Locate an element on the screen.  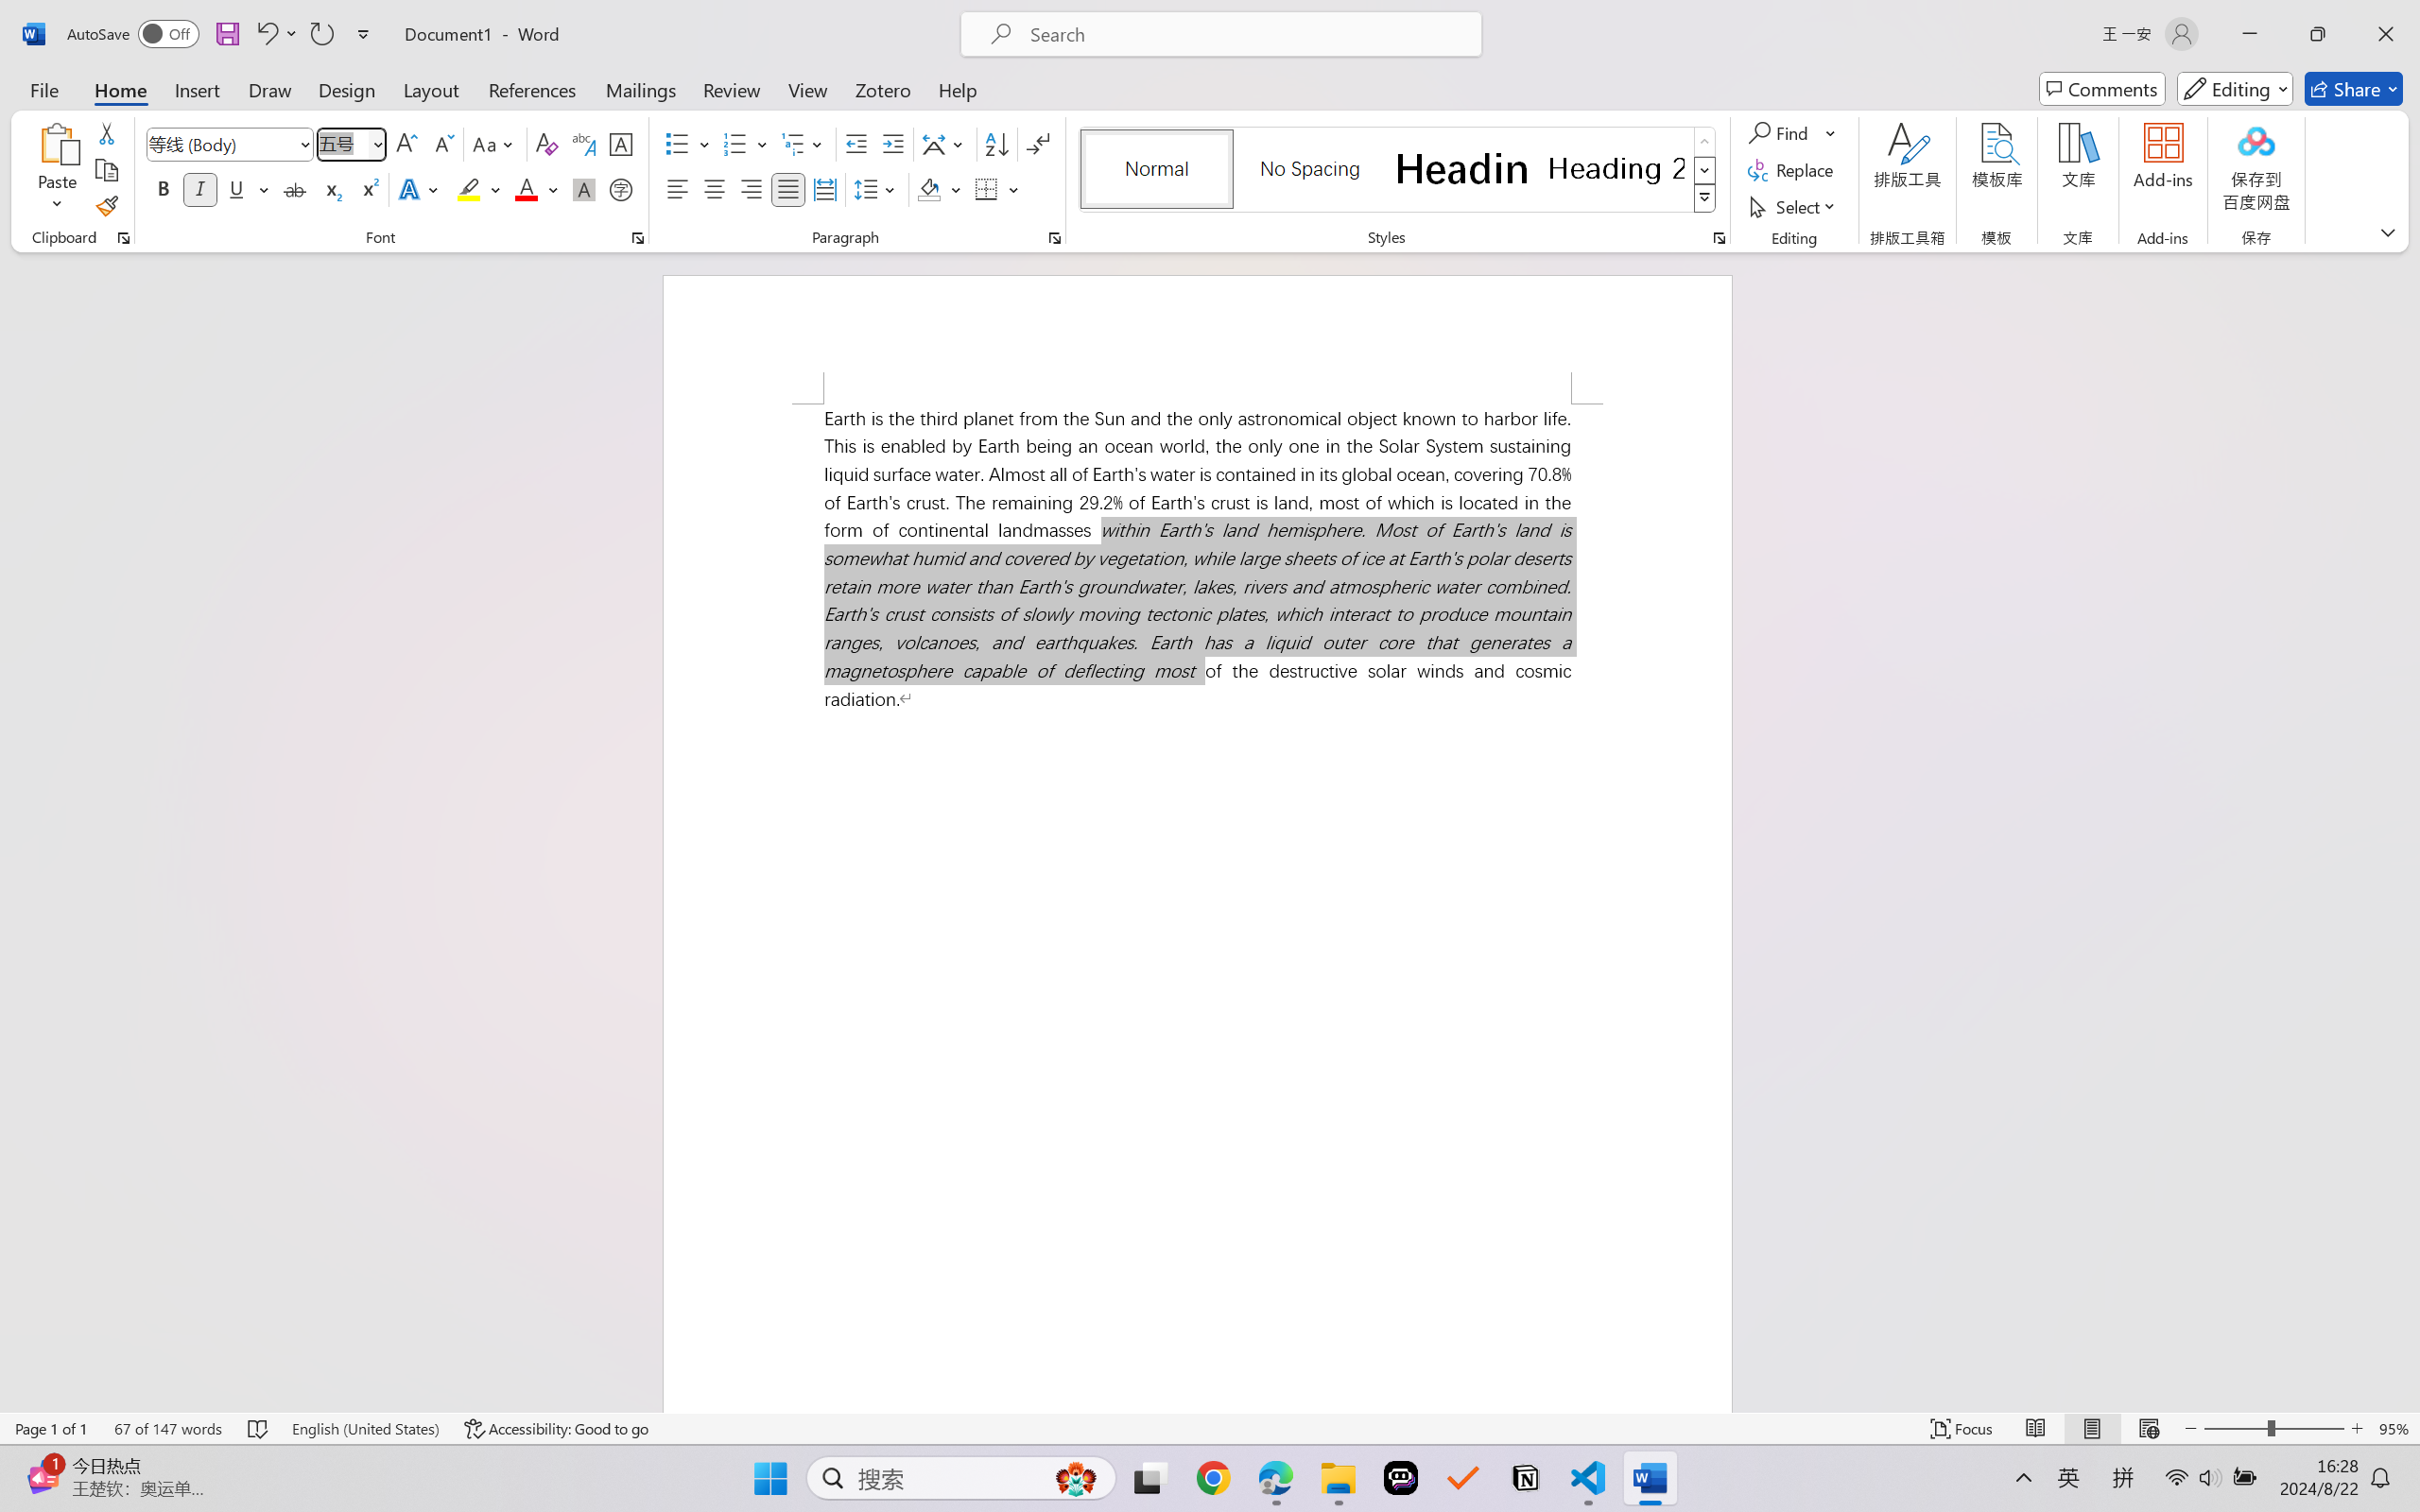
Heading 1 is located at coordinates (1462, 168).